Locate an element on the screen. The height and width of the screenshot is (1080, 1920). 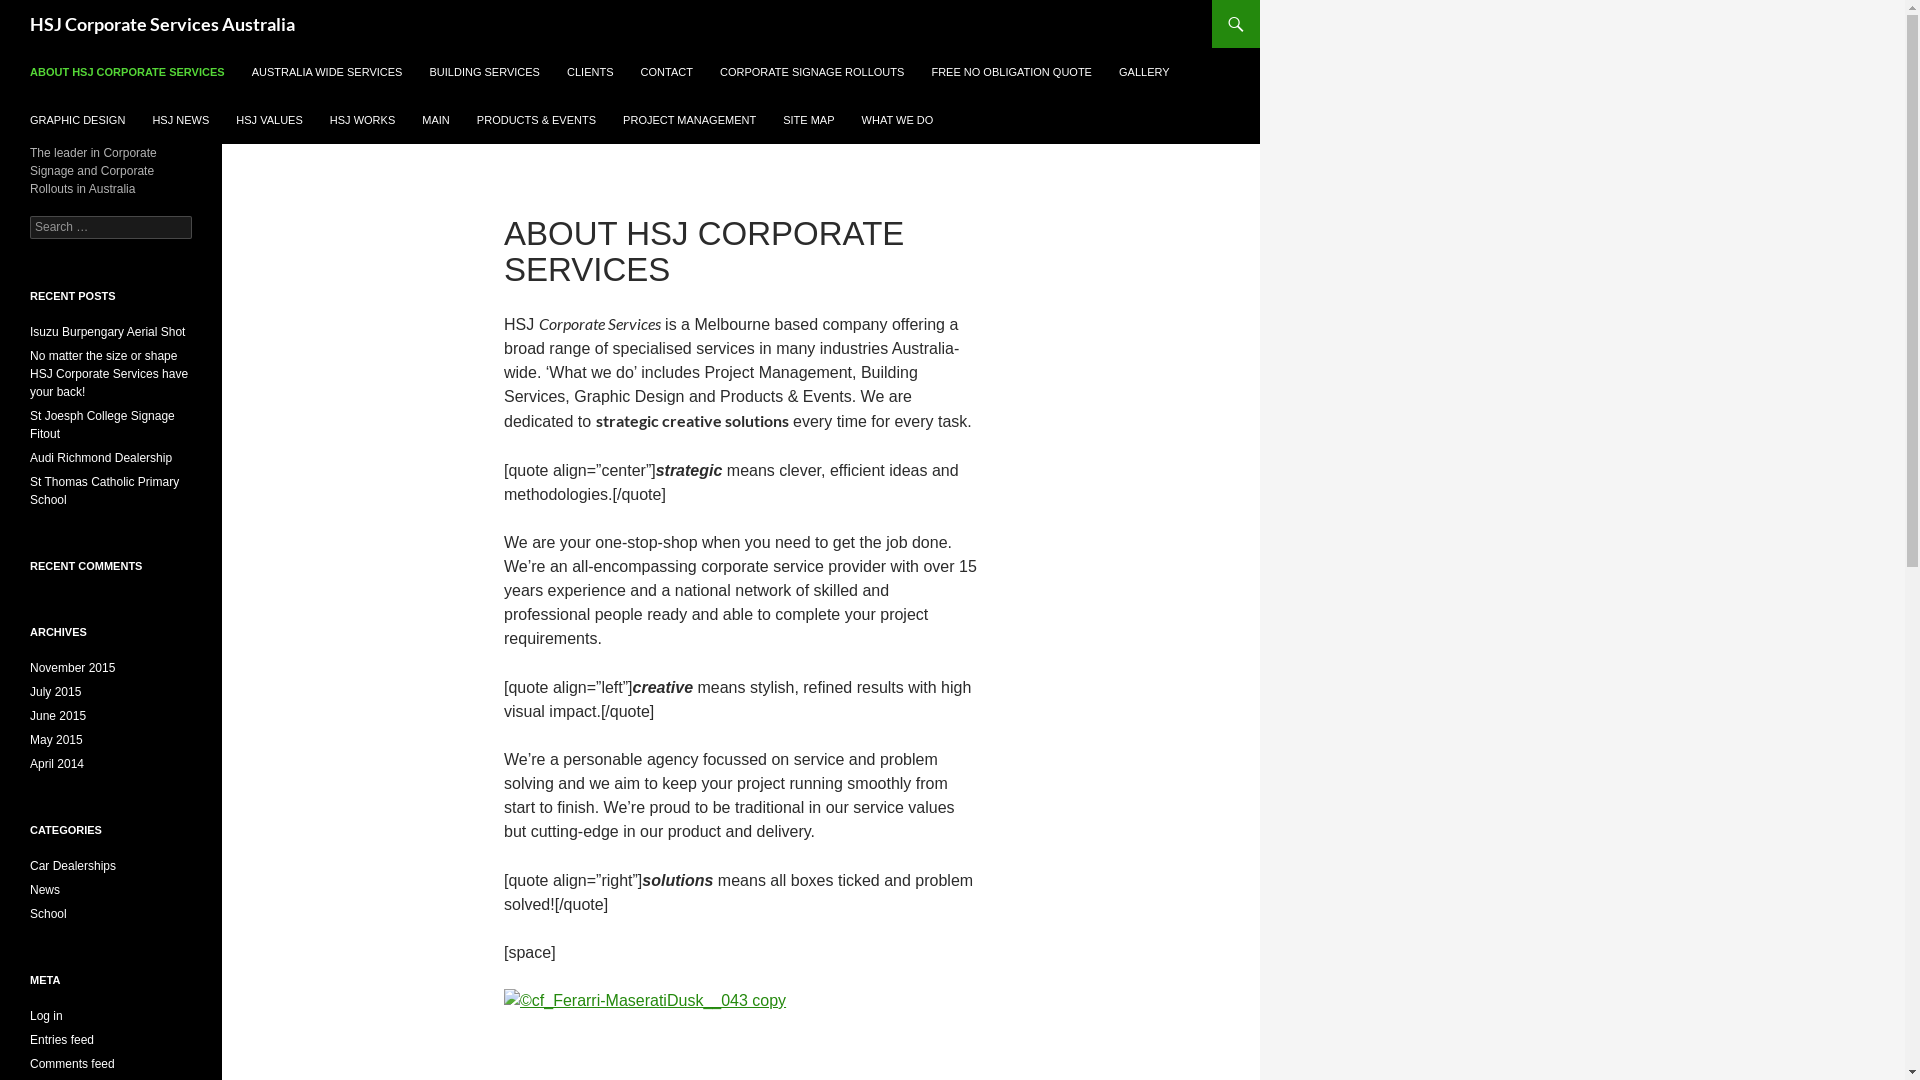
GRAPHIC DESIGN is located at coordinates (78, 120).